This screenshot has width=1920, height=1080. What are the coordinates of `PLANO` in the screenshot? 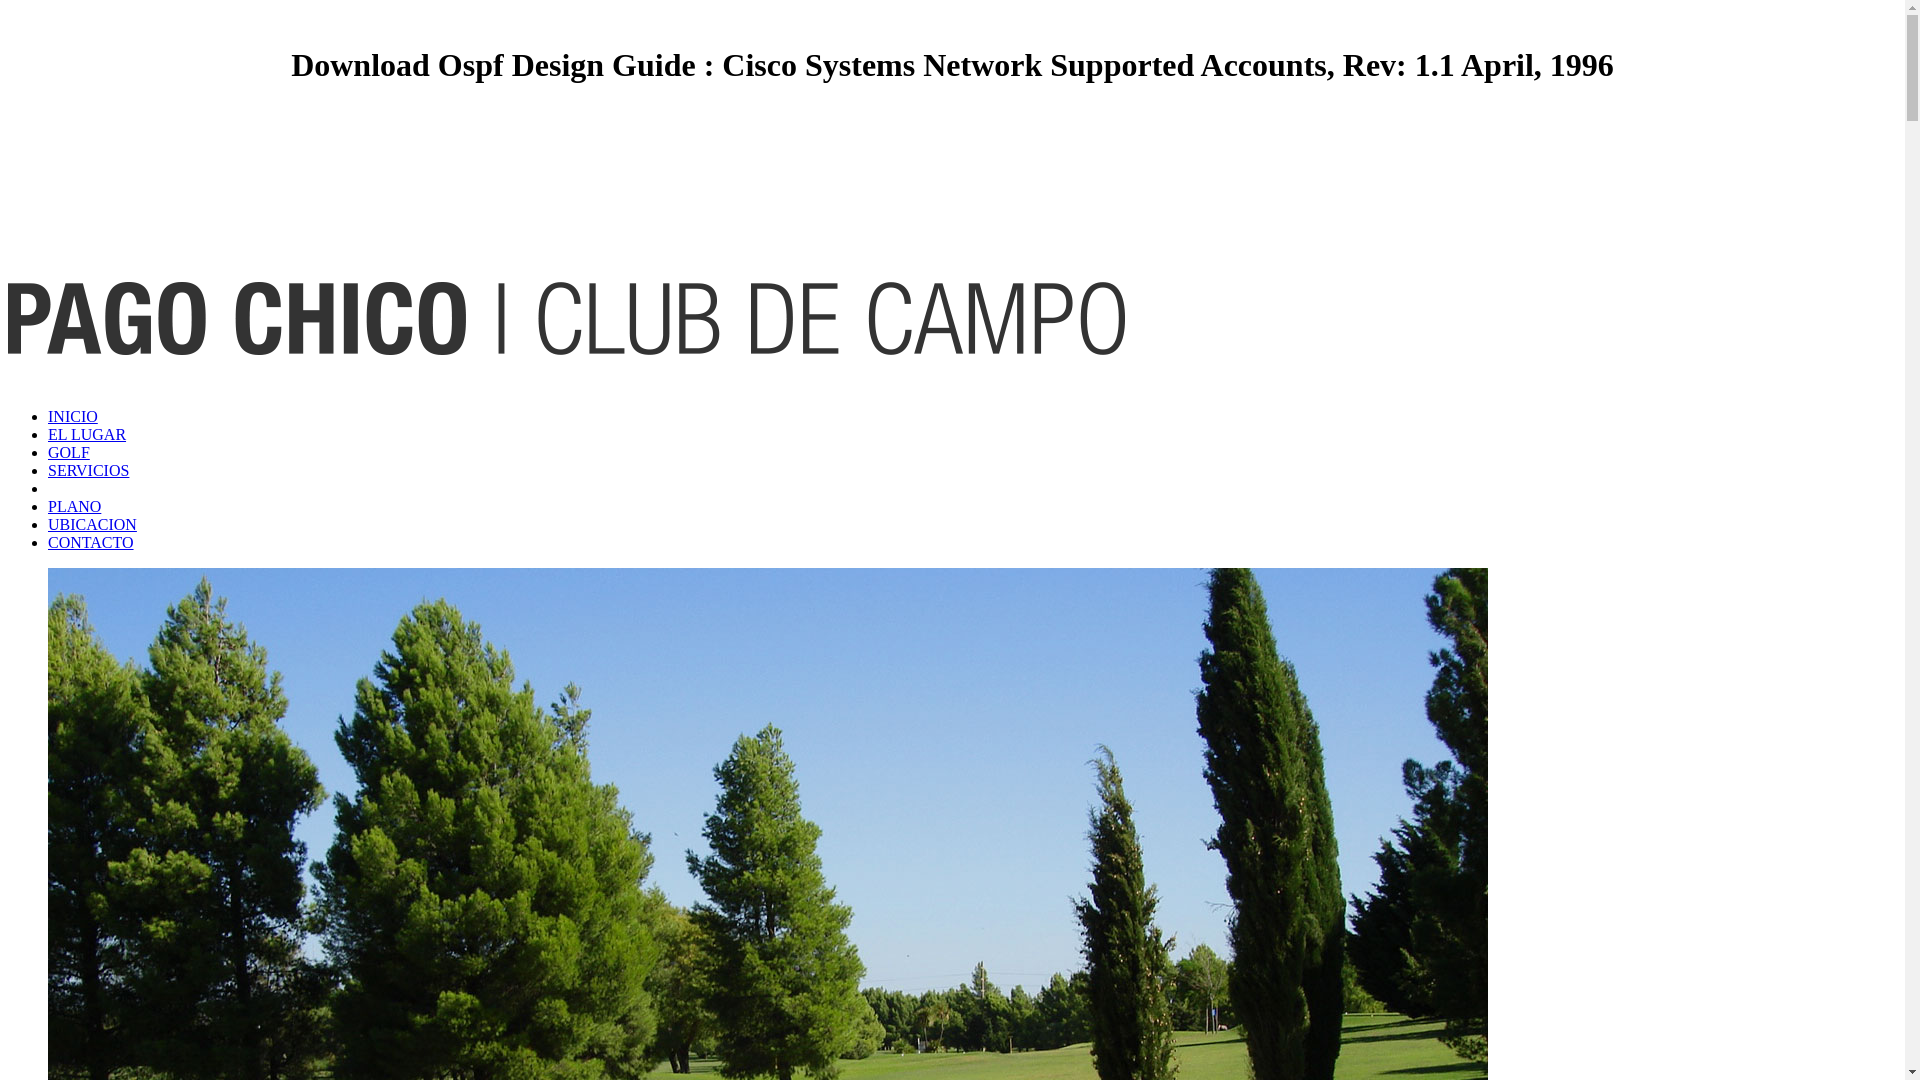 It's located at (74, 506).